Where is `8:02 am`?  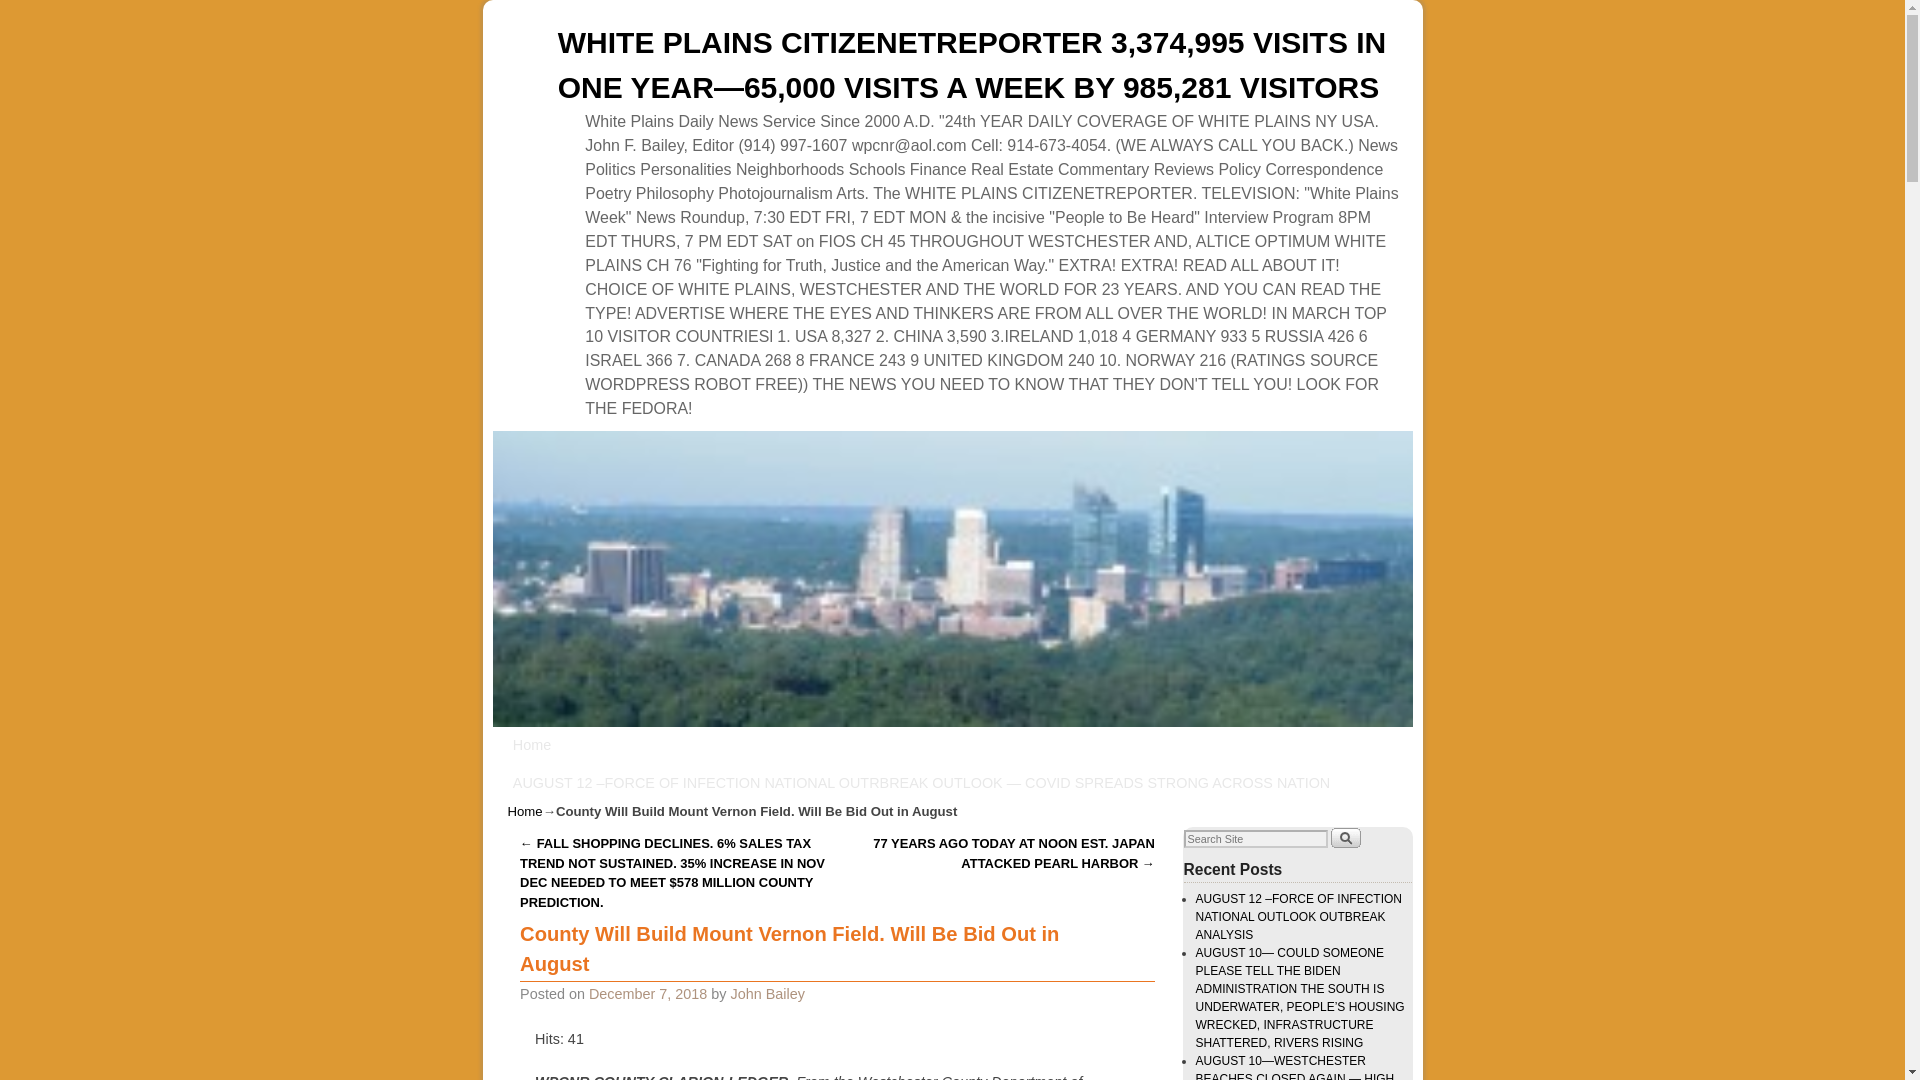
8:02 am is located at coordinates (648, 994).